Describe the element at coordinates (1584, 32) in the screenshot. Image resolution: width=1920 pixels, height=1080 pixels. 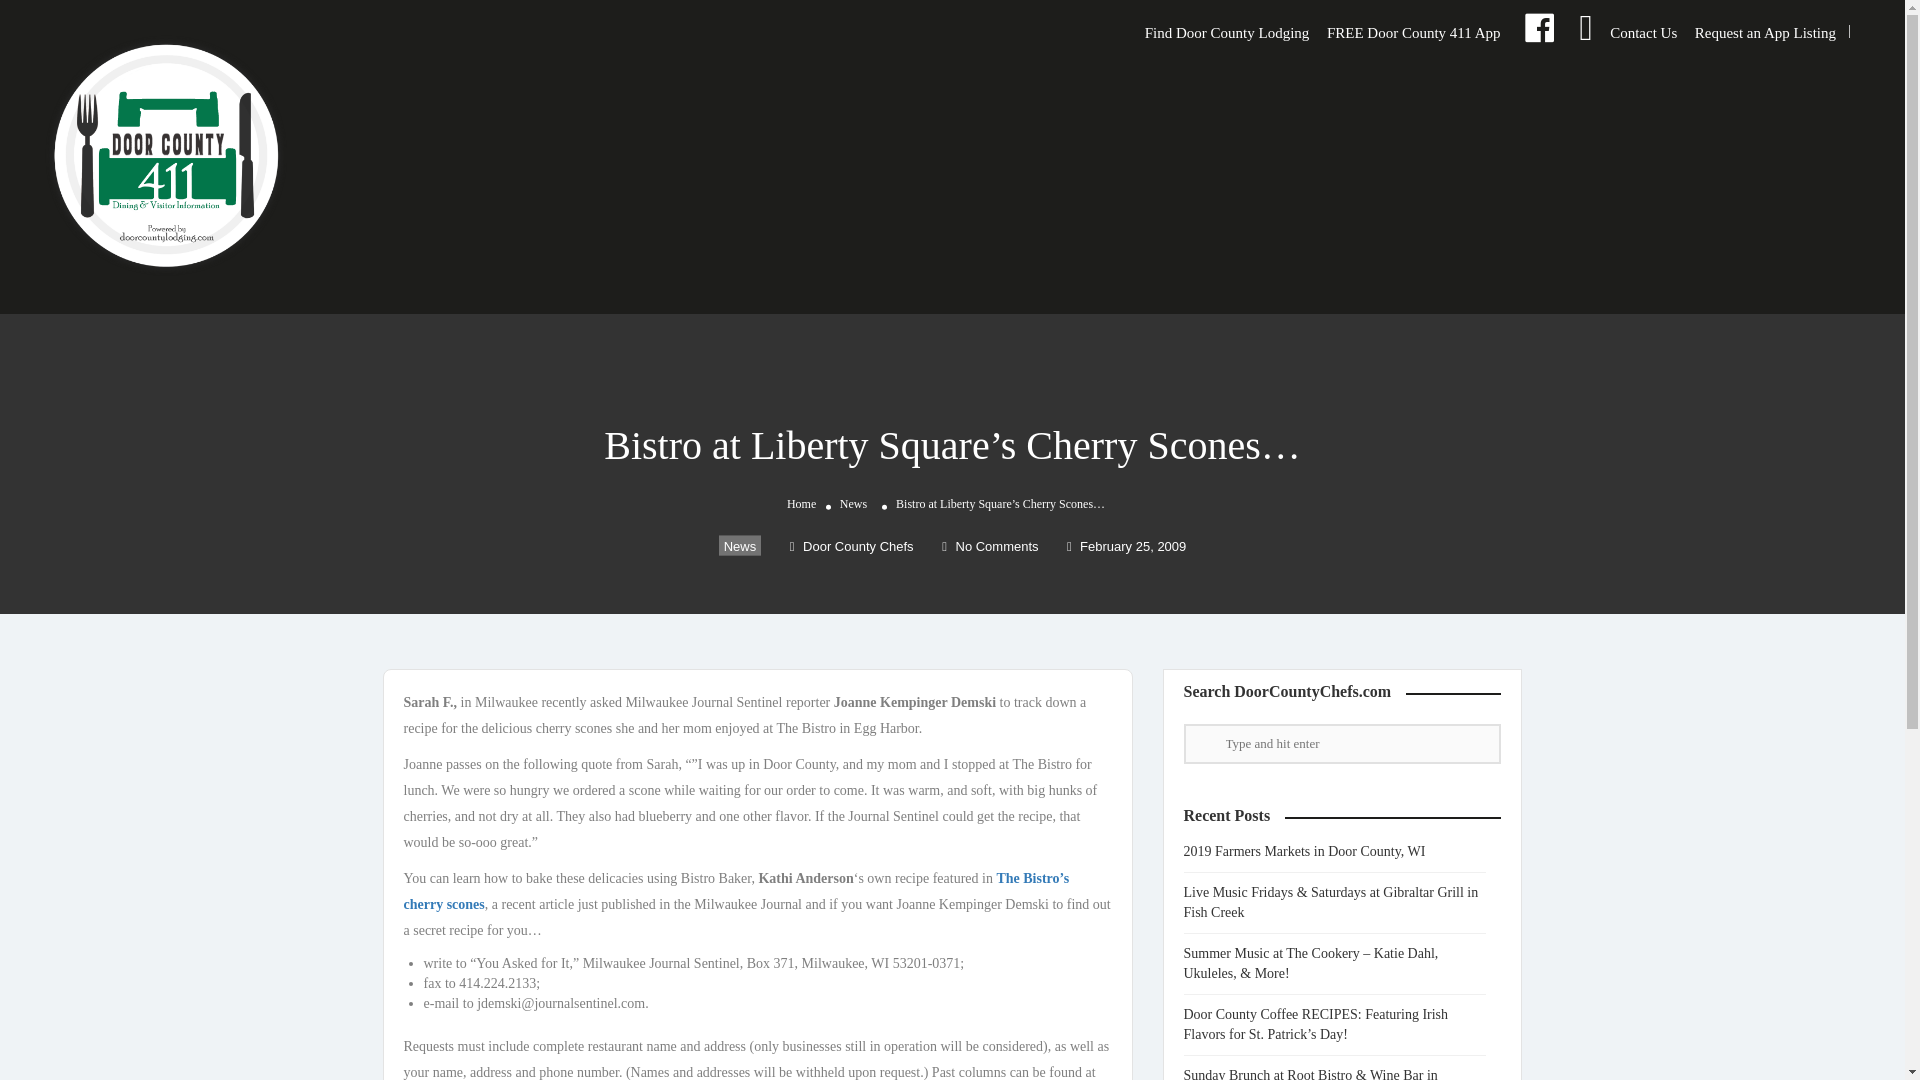
I see `Instagram` at that location.